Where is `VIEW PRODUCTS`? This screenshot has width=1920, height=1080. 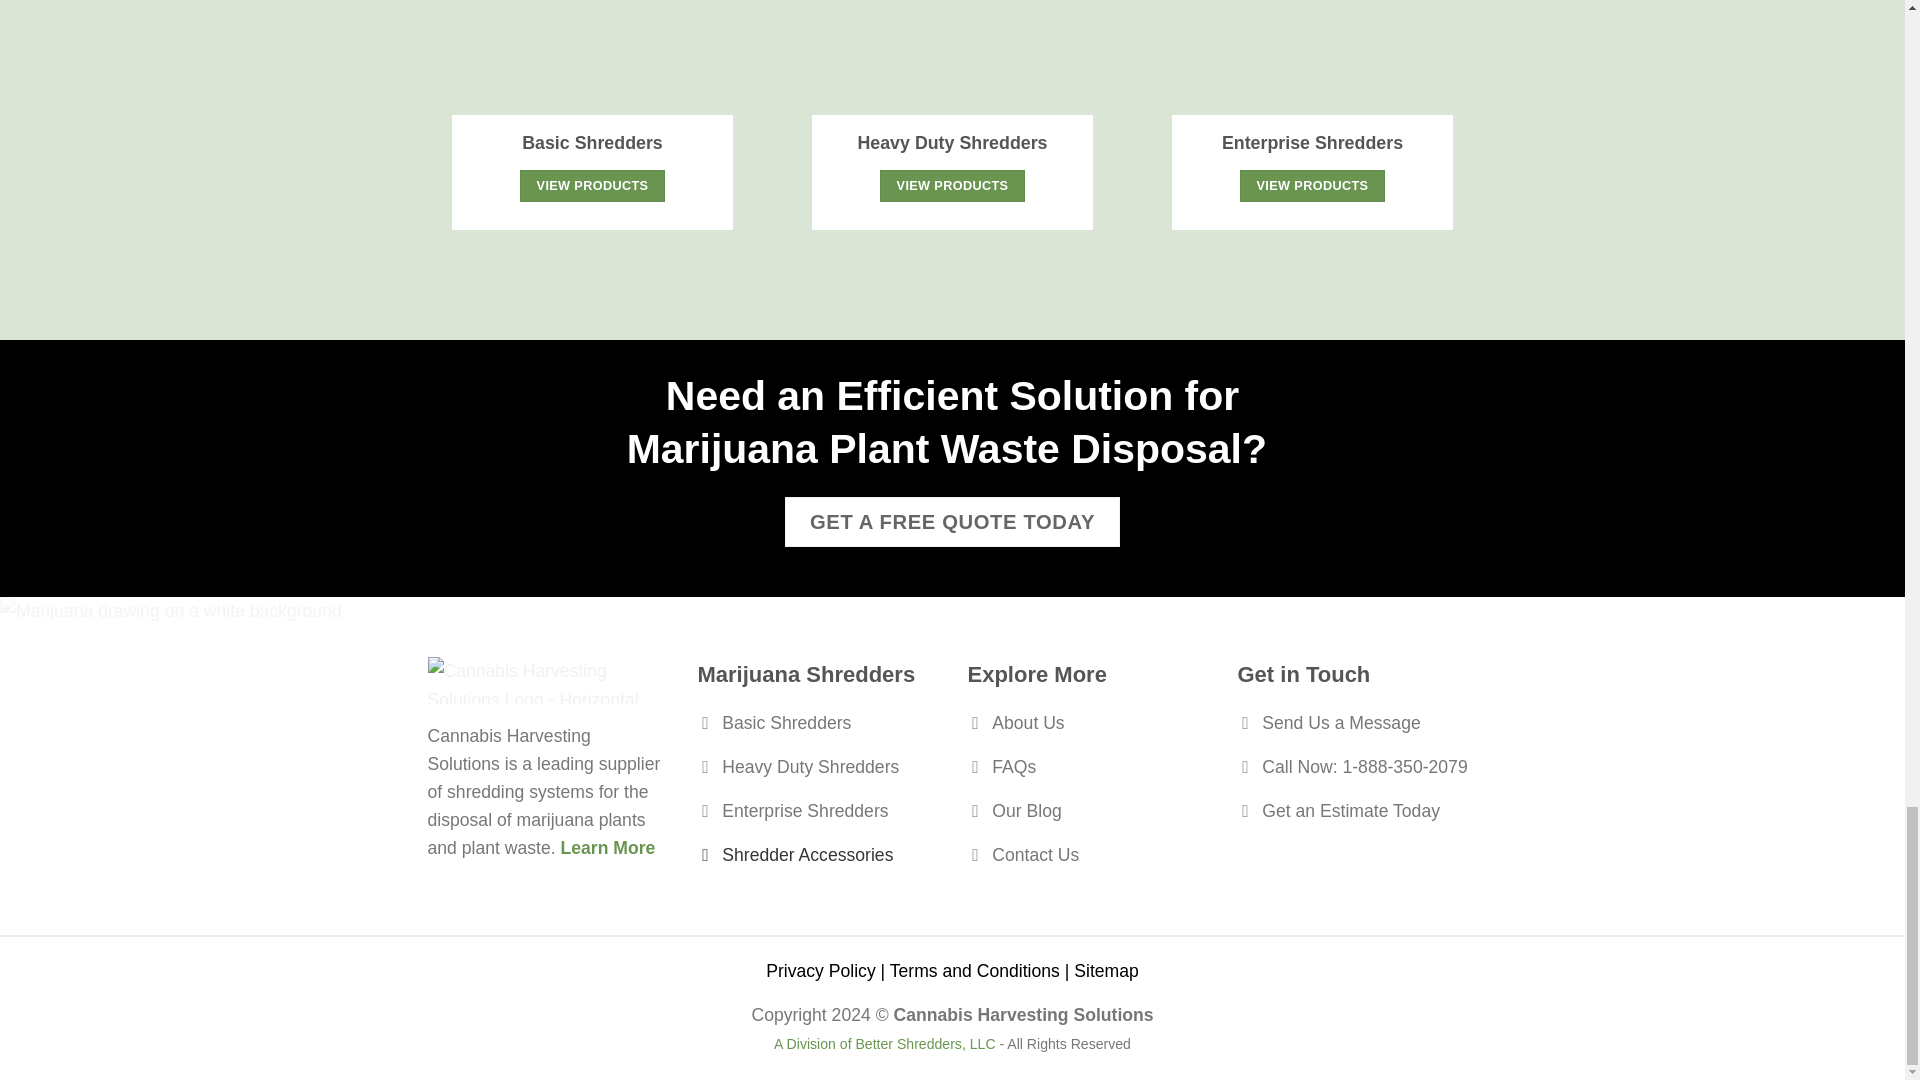 VIEW PRODUCTS is located at coordinates (951, 185).